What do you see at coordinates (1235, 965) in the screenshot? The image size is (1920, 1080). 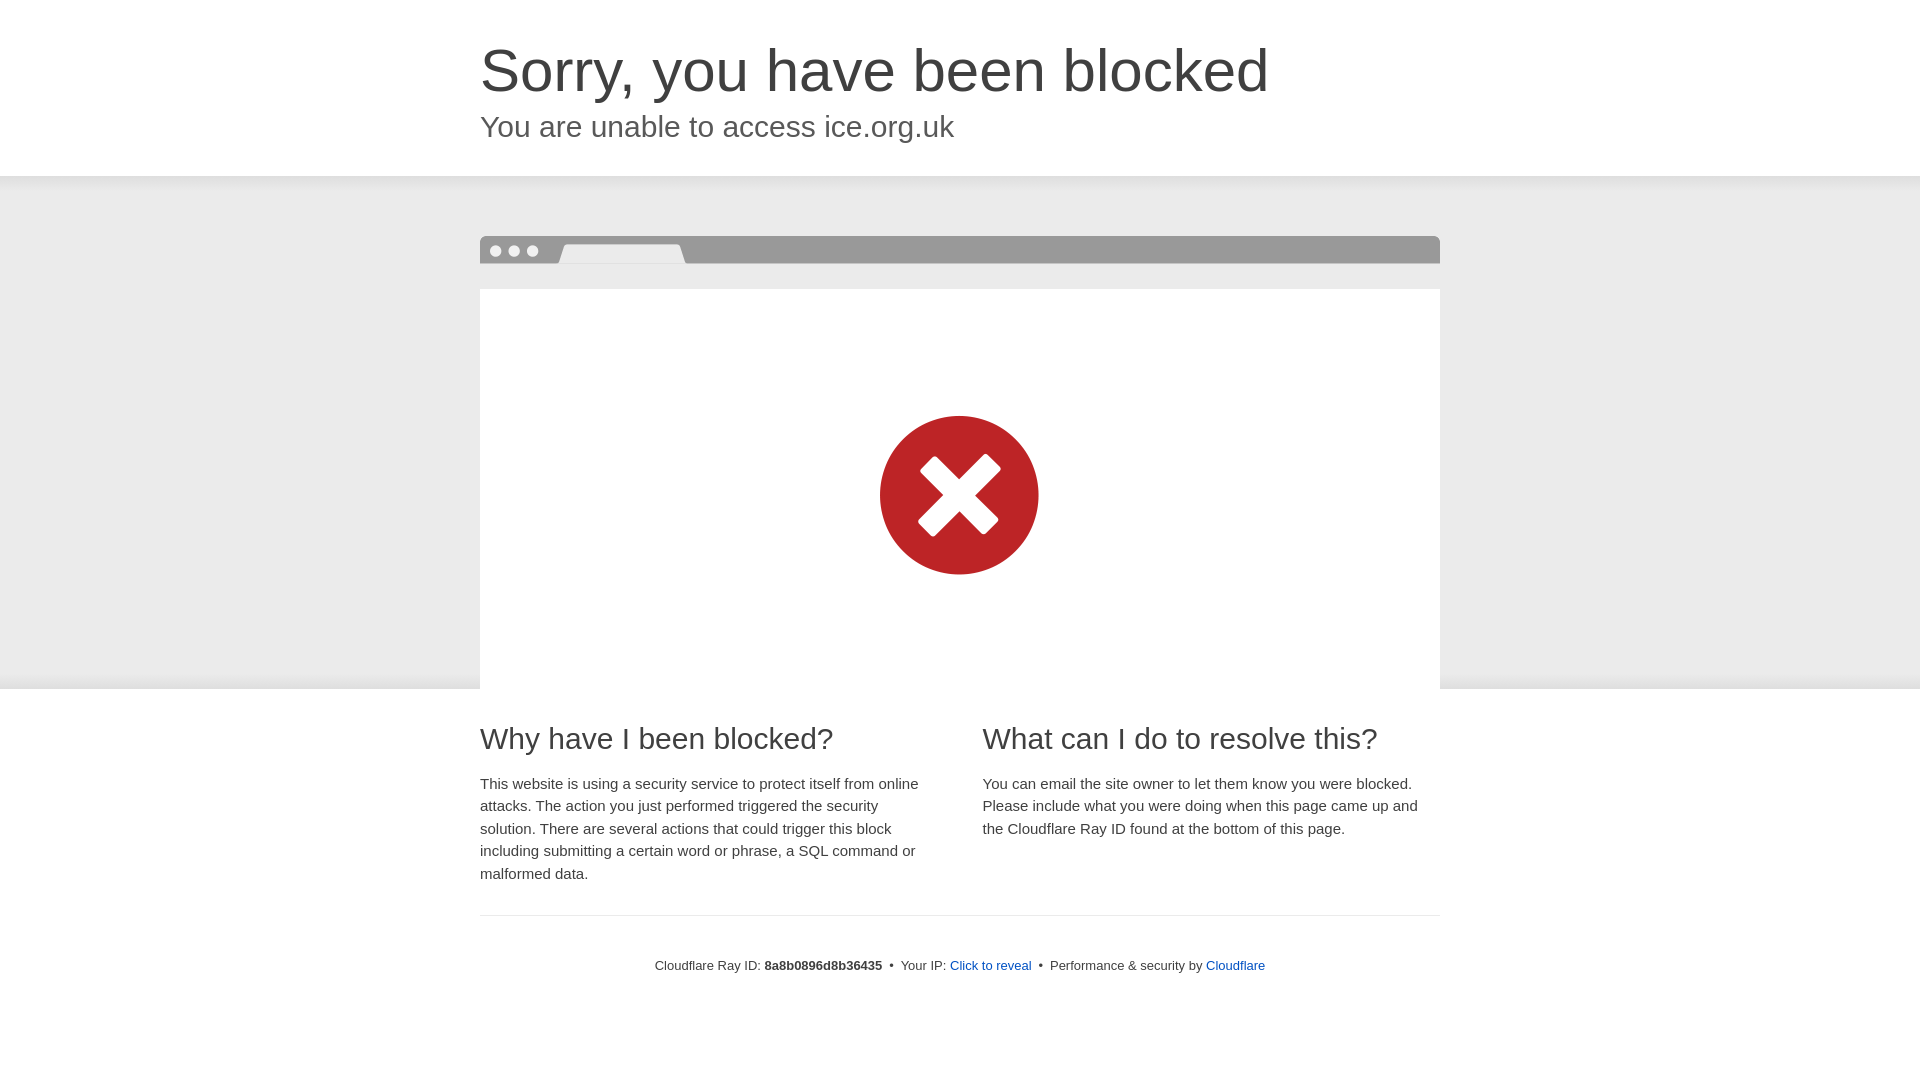 I see `Cloudflare` at bounding box center [1235, 965].